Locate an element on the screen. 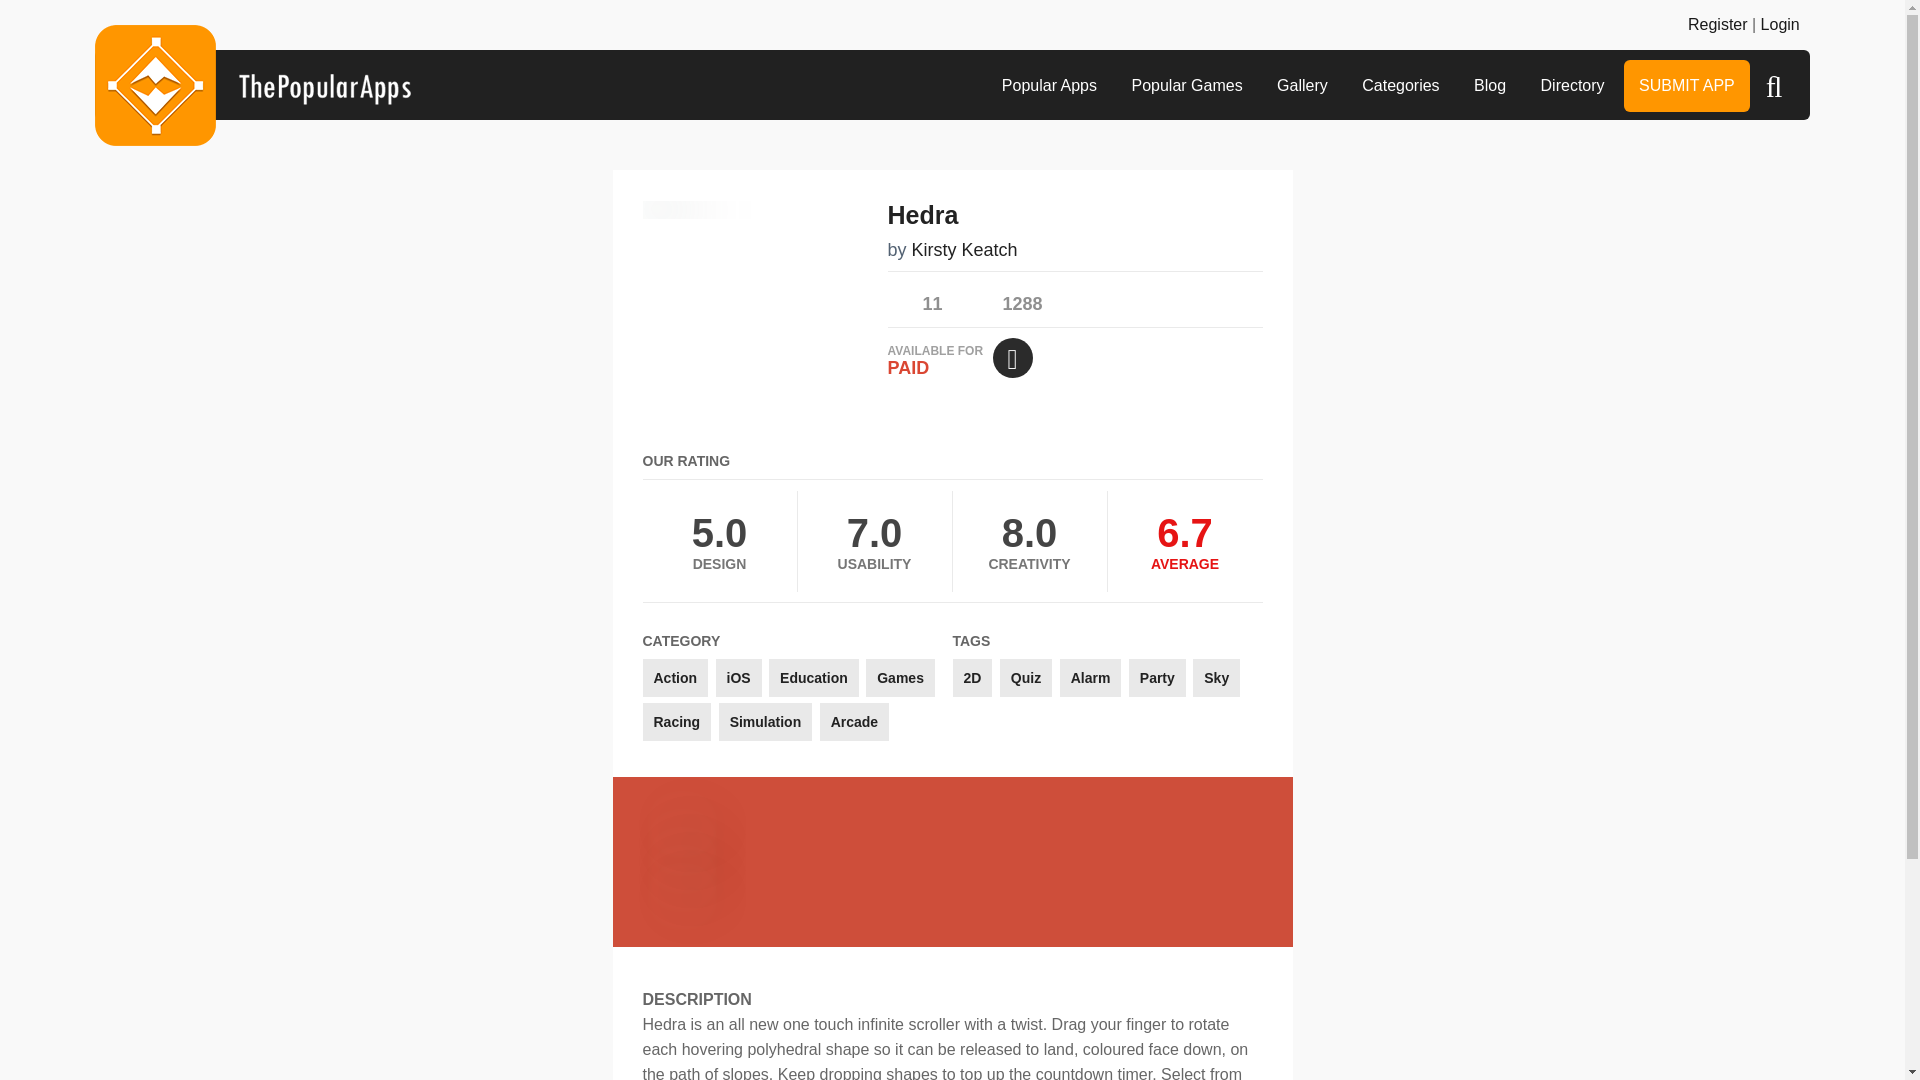 The height and width of the screenshot is (1080, 1920). Quiz is located at coordinates (1026, 677).